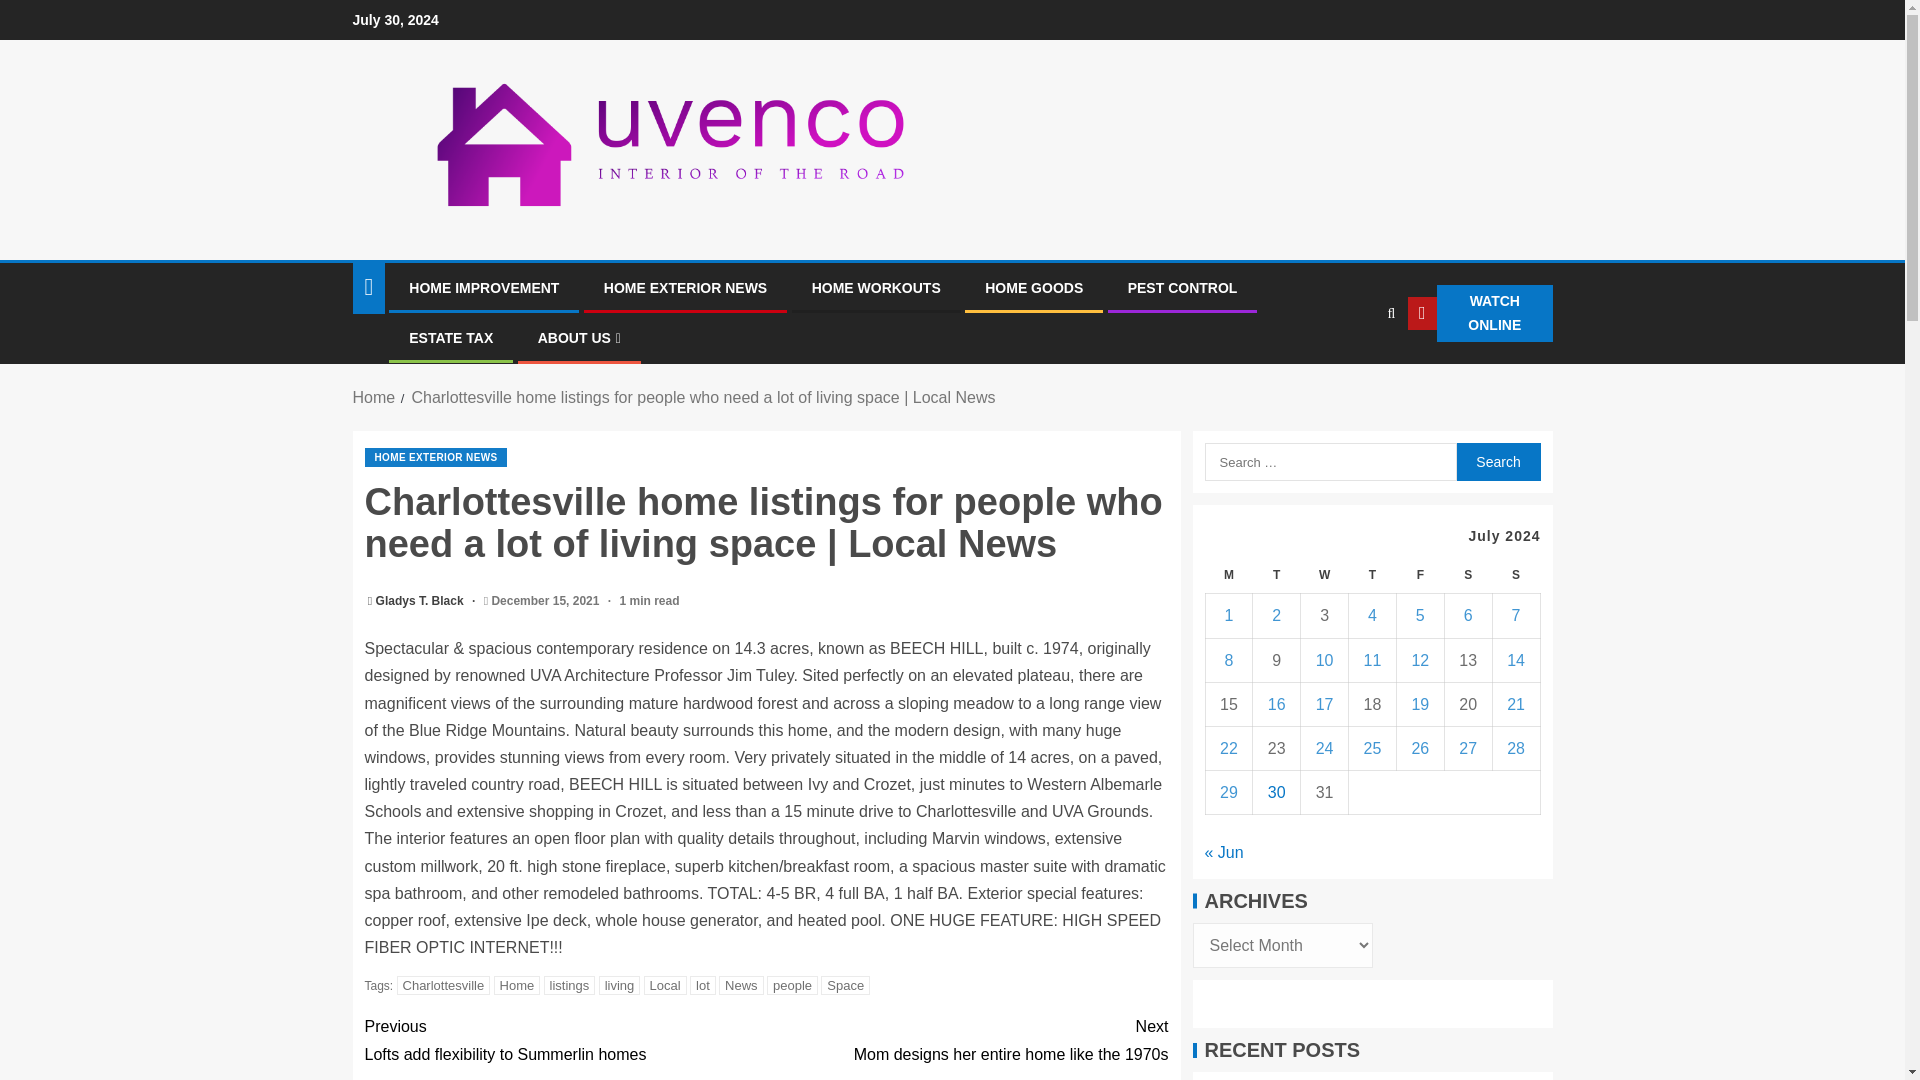  Describe the element at coordinates (620, 985) in the screenshot. I see `living` at that location.